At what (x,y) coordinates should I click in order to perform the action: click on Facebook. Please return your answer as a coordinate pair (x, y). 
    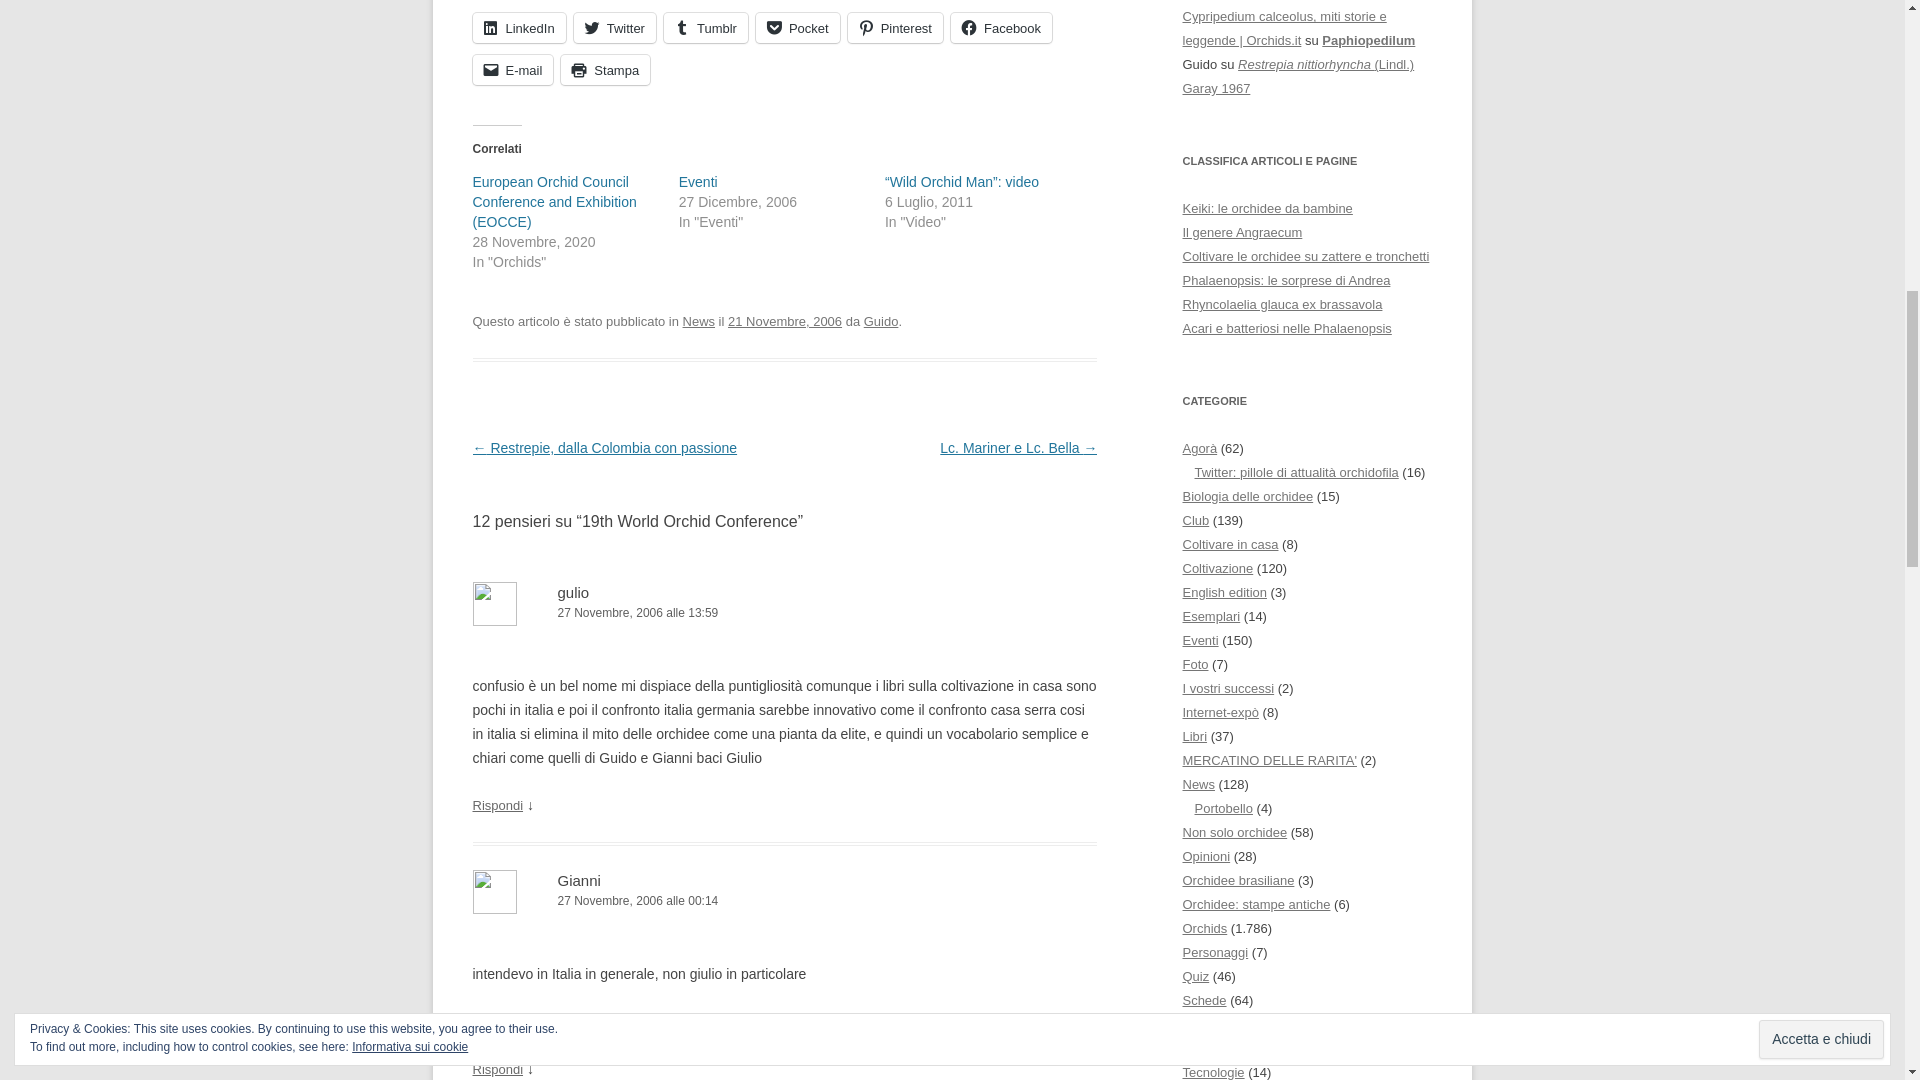
    Looking at the image, I should click on (1001, 28).